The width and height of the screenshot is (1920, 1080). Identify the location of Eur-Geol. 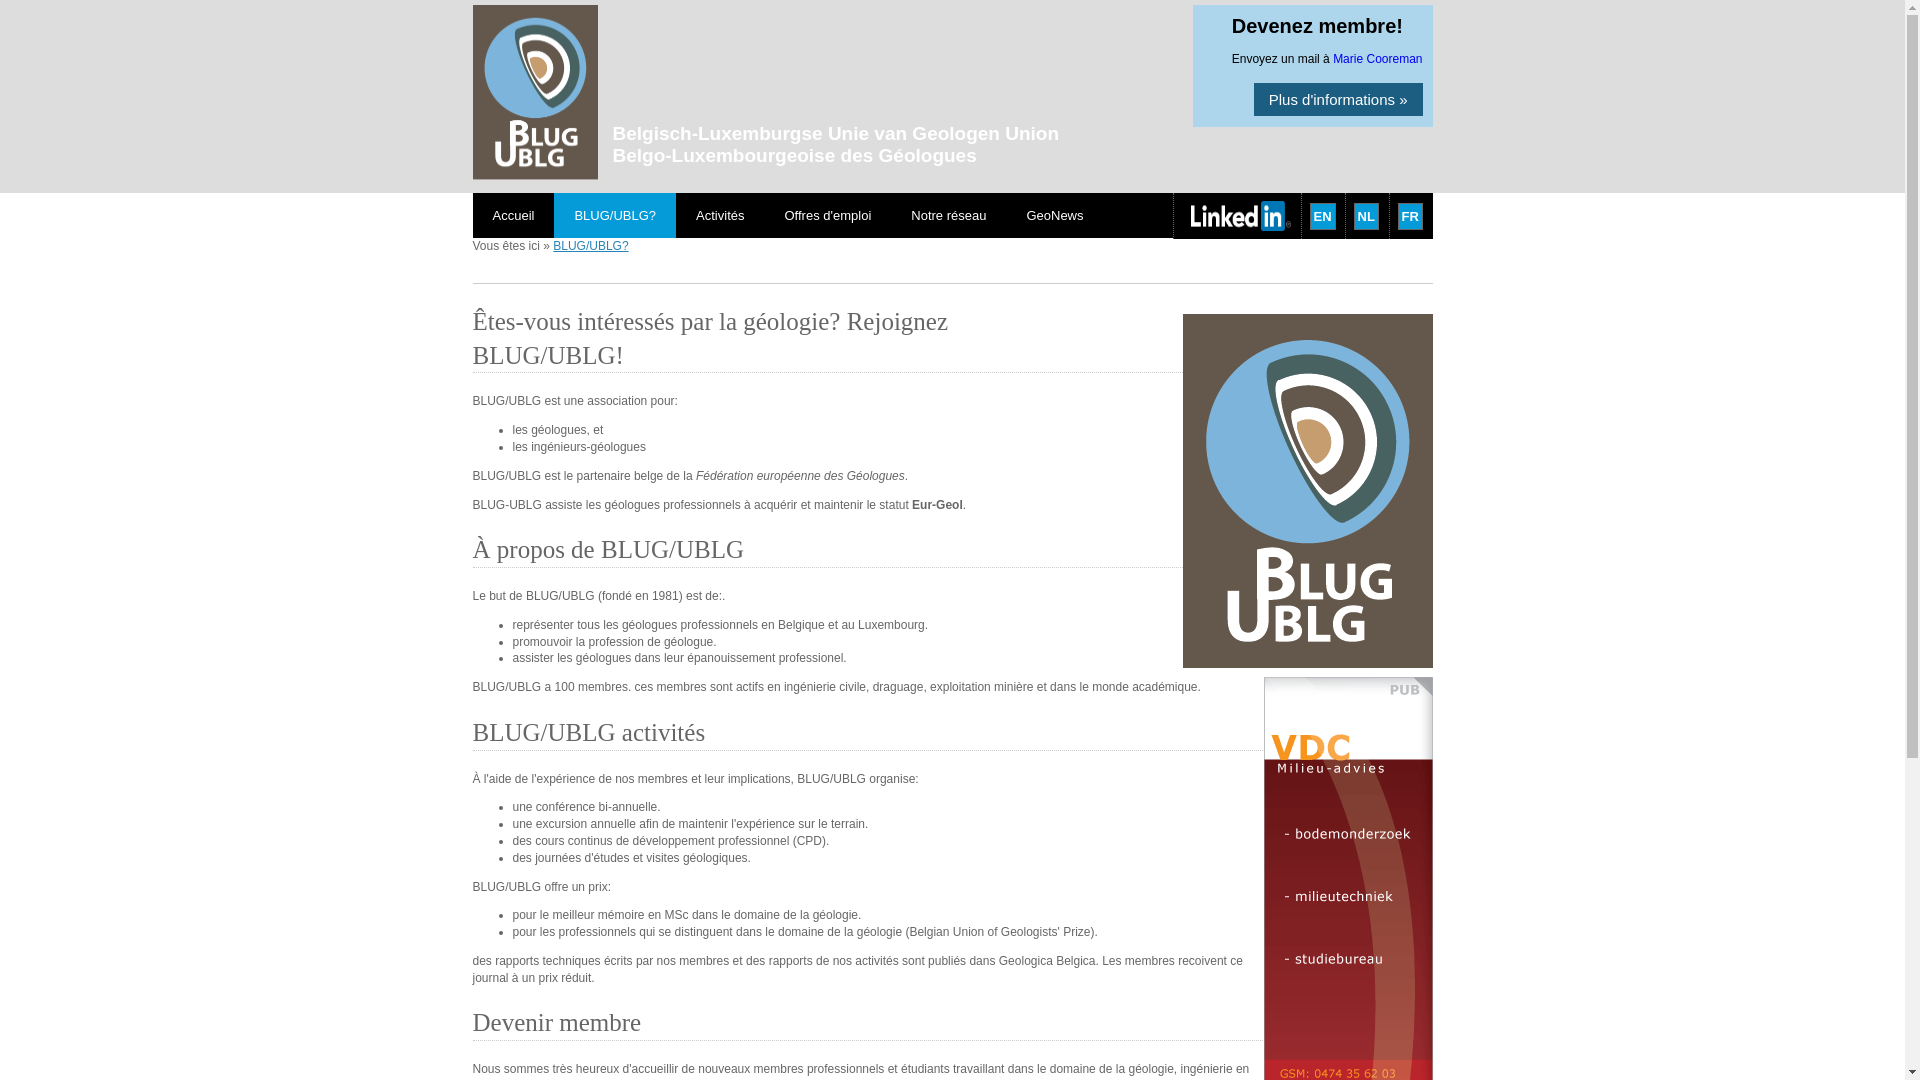
(938, 505).